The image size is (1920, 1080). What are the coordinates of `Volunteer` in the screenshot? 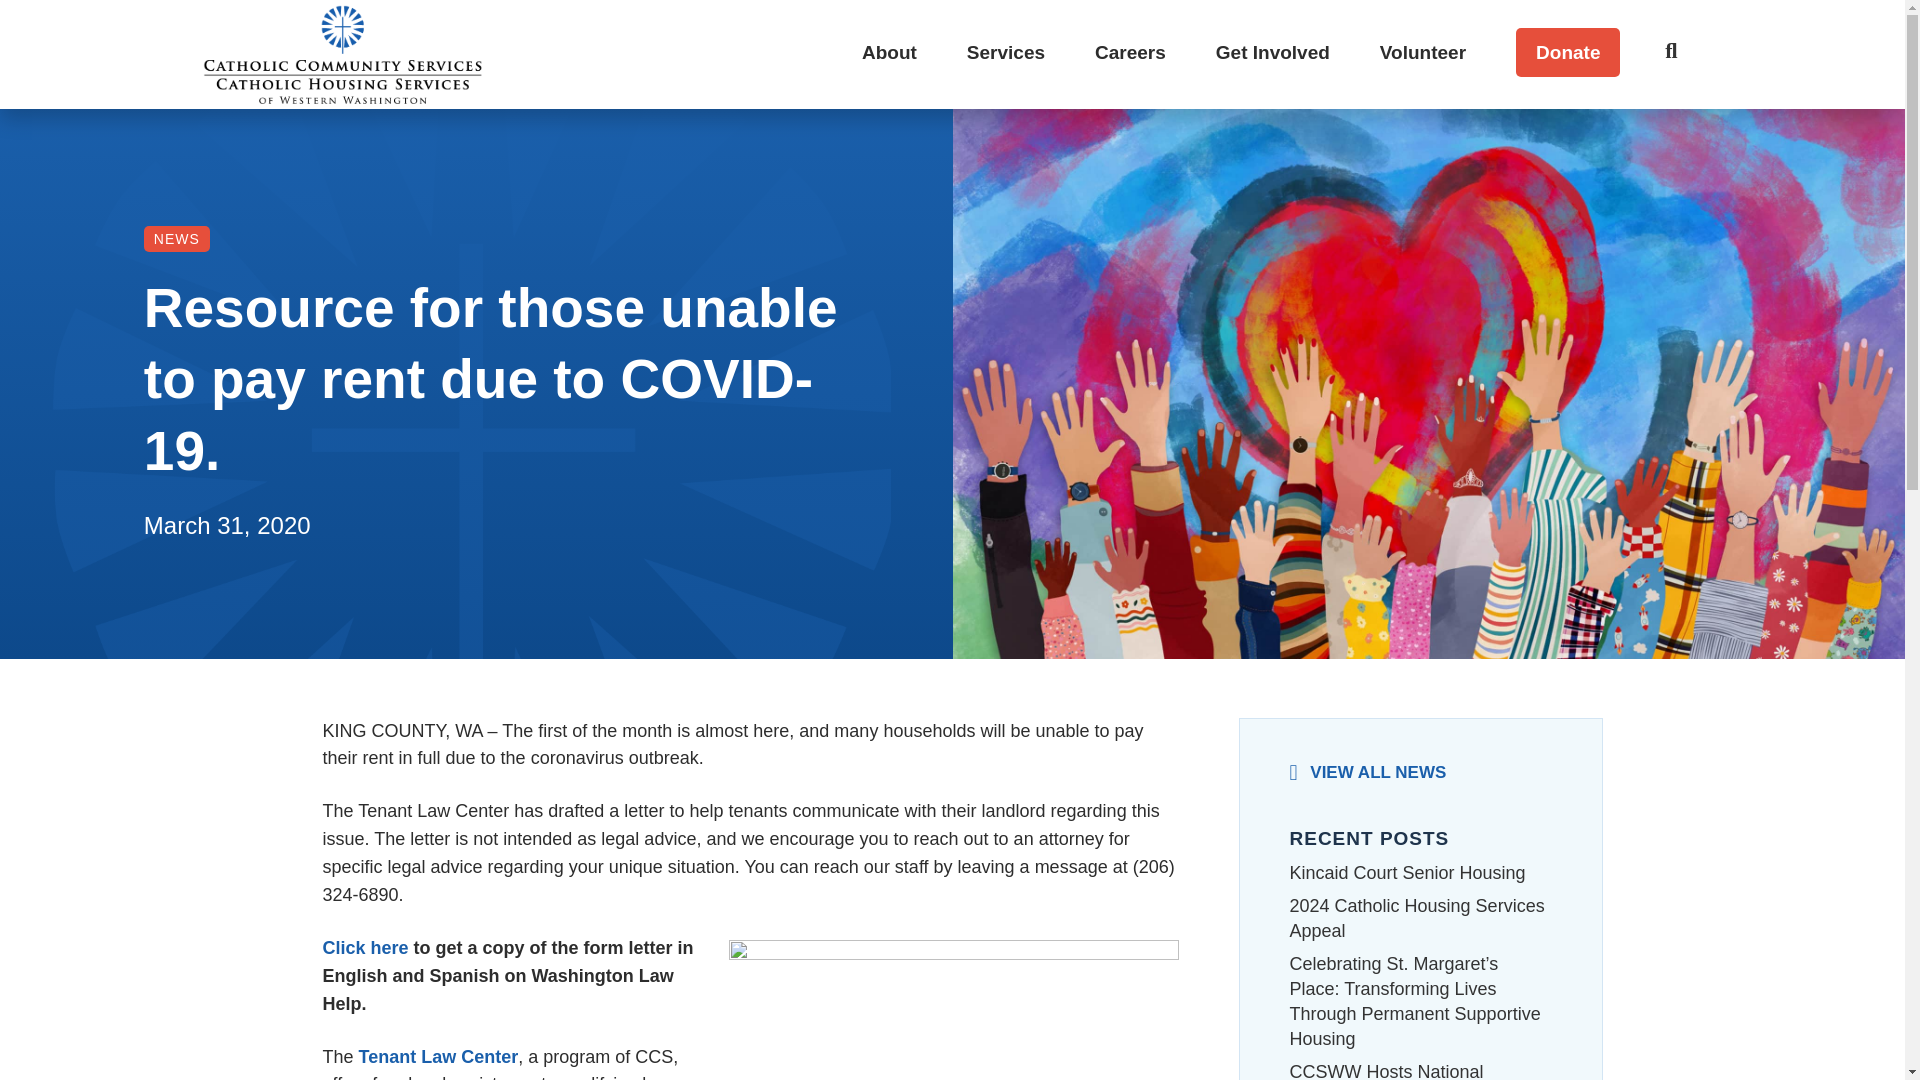 It's located at (1422, 52).